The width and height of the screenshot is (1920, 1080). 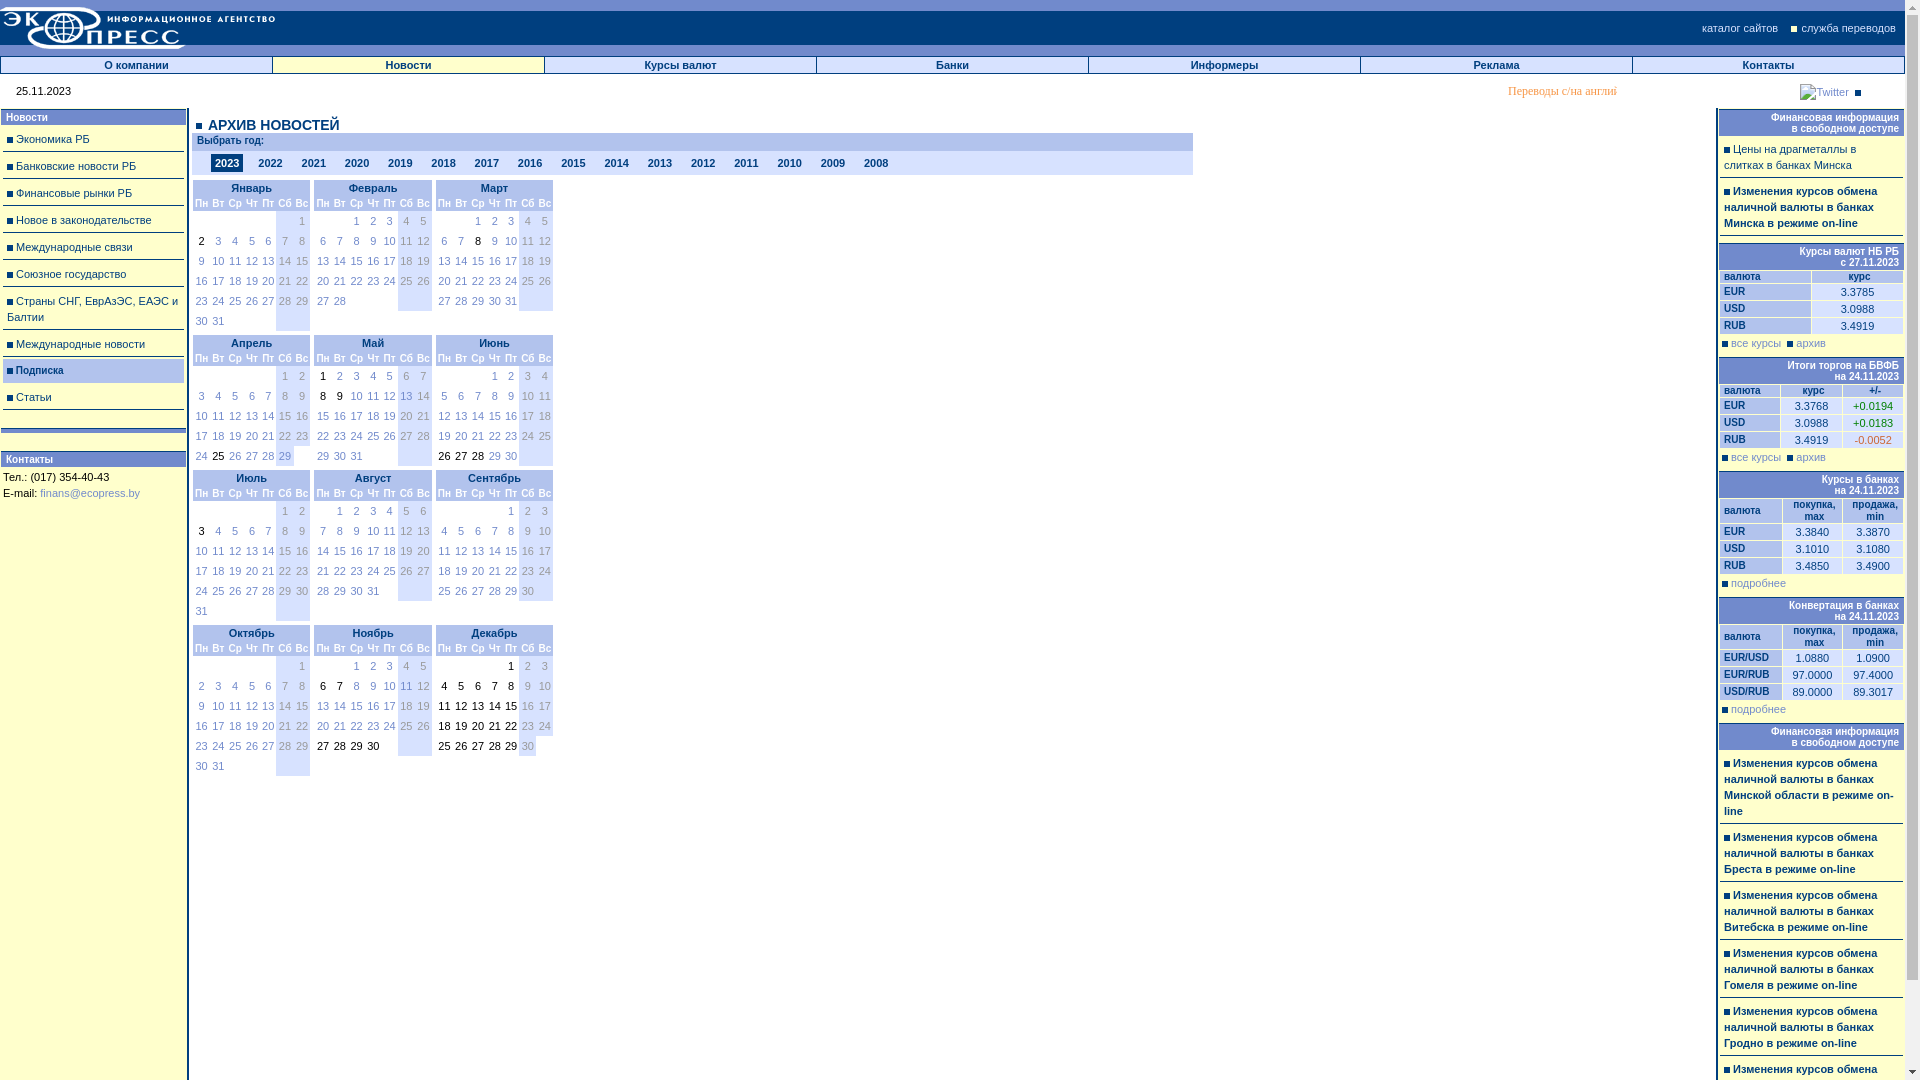 What do you see at coordinates (495, 281) in the screenshot?
I see `23` at bounding box center [495, 281].